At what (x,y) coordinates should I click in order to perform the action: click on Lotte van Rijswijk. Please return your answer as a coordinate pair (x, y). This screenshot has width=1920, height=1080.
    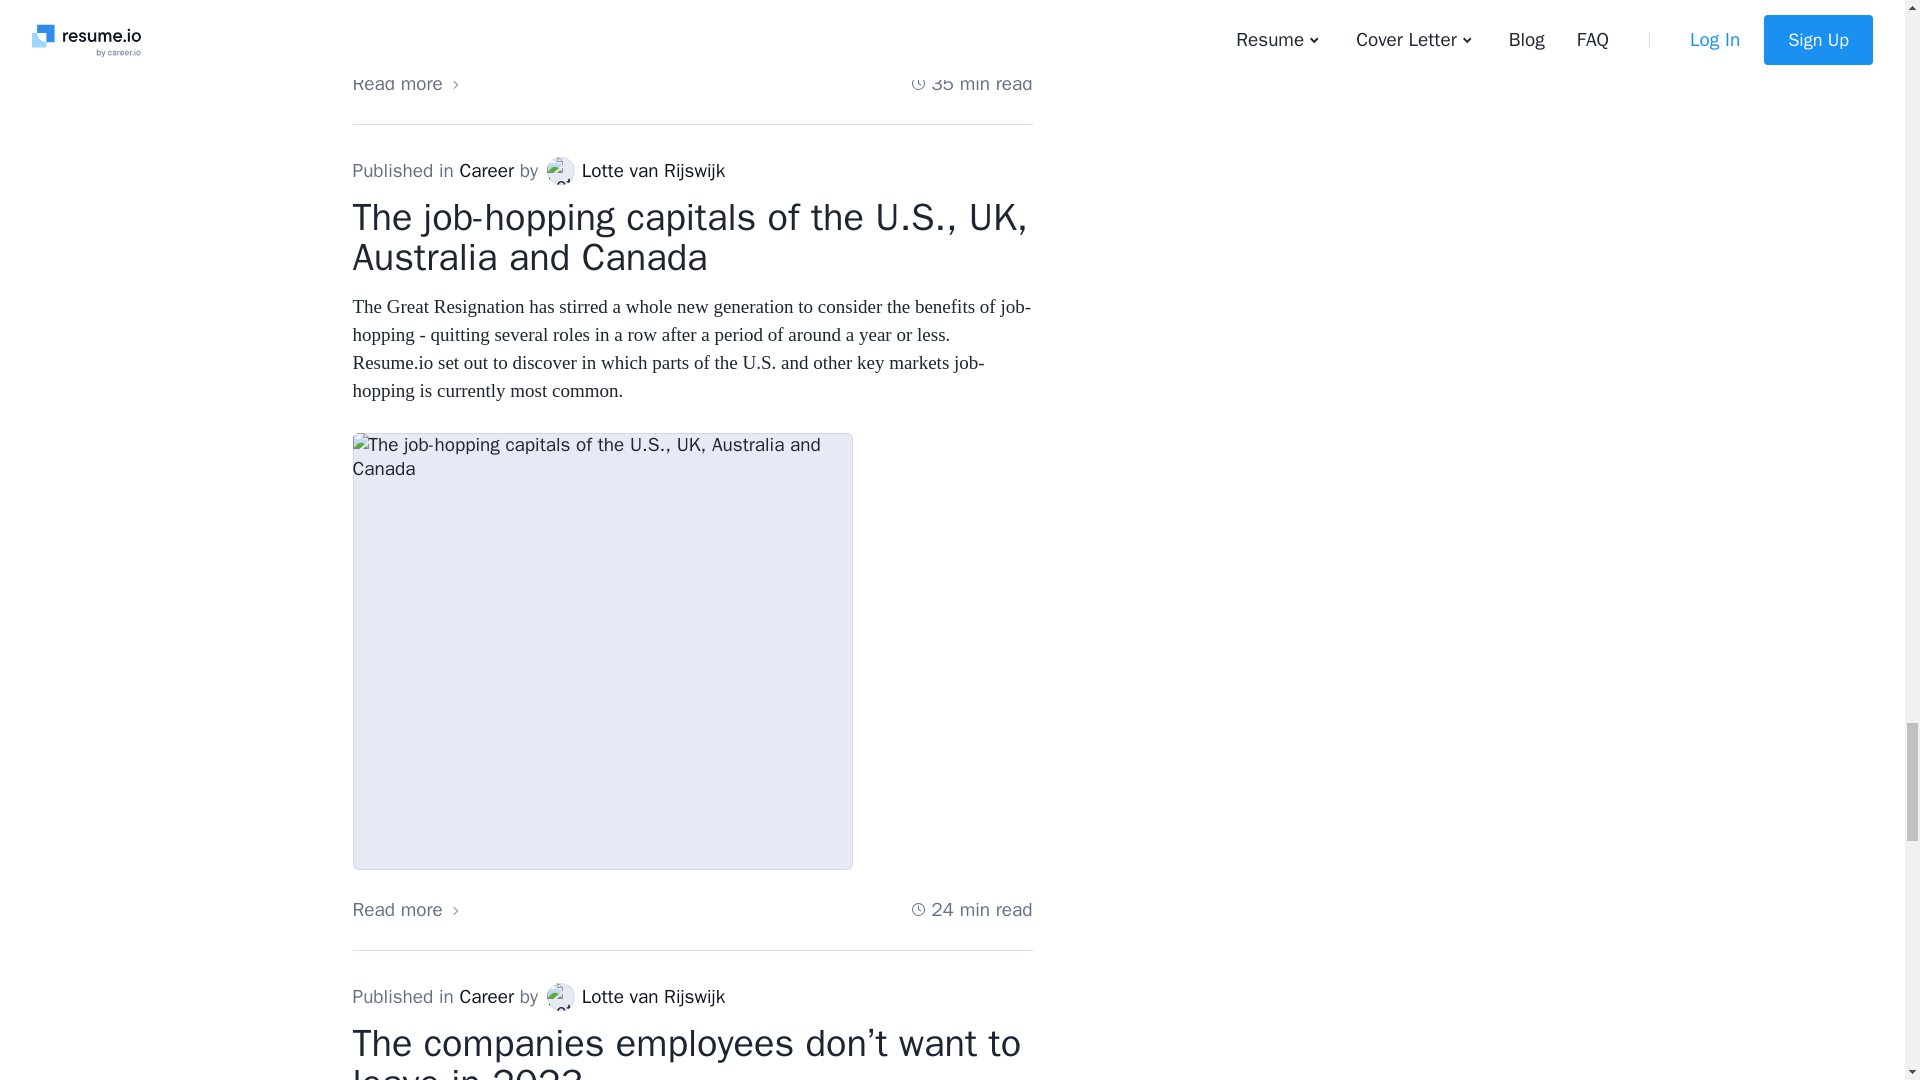
    Looking at the image, I should click on (560, 996).